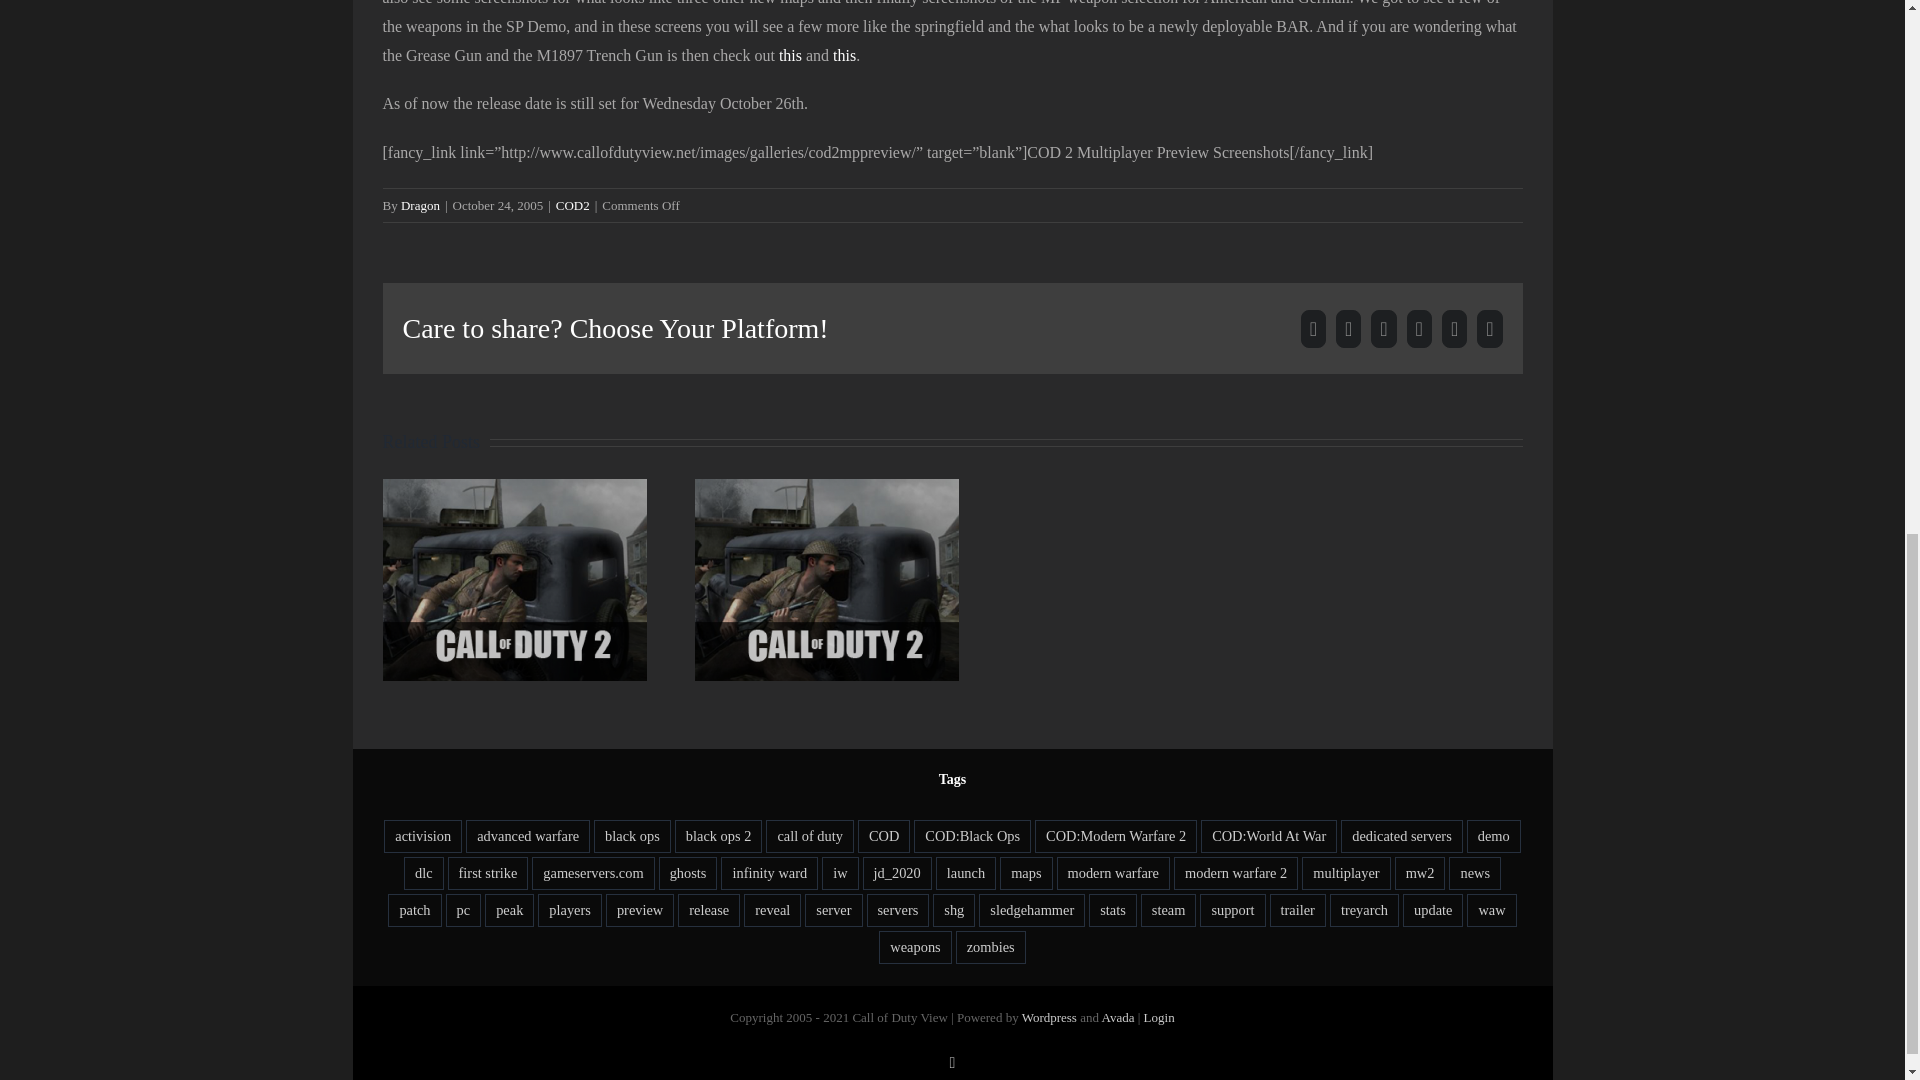 This screenshot has height=1080, width=1920. I want to click on Tumblr, so click(1454, 328).